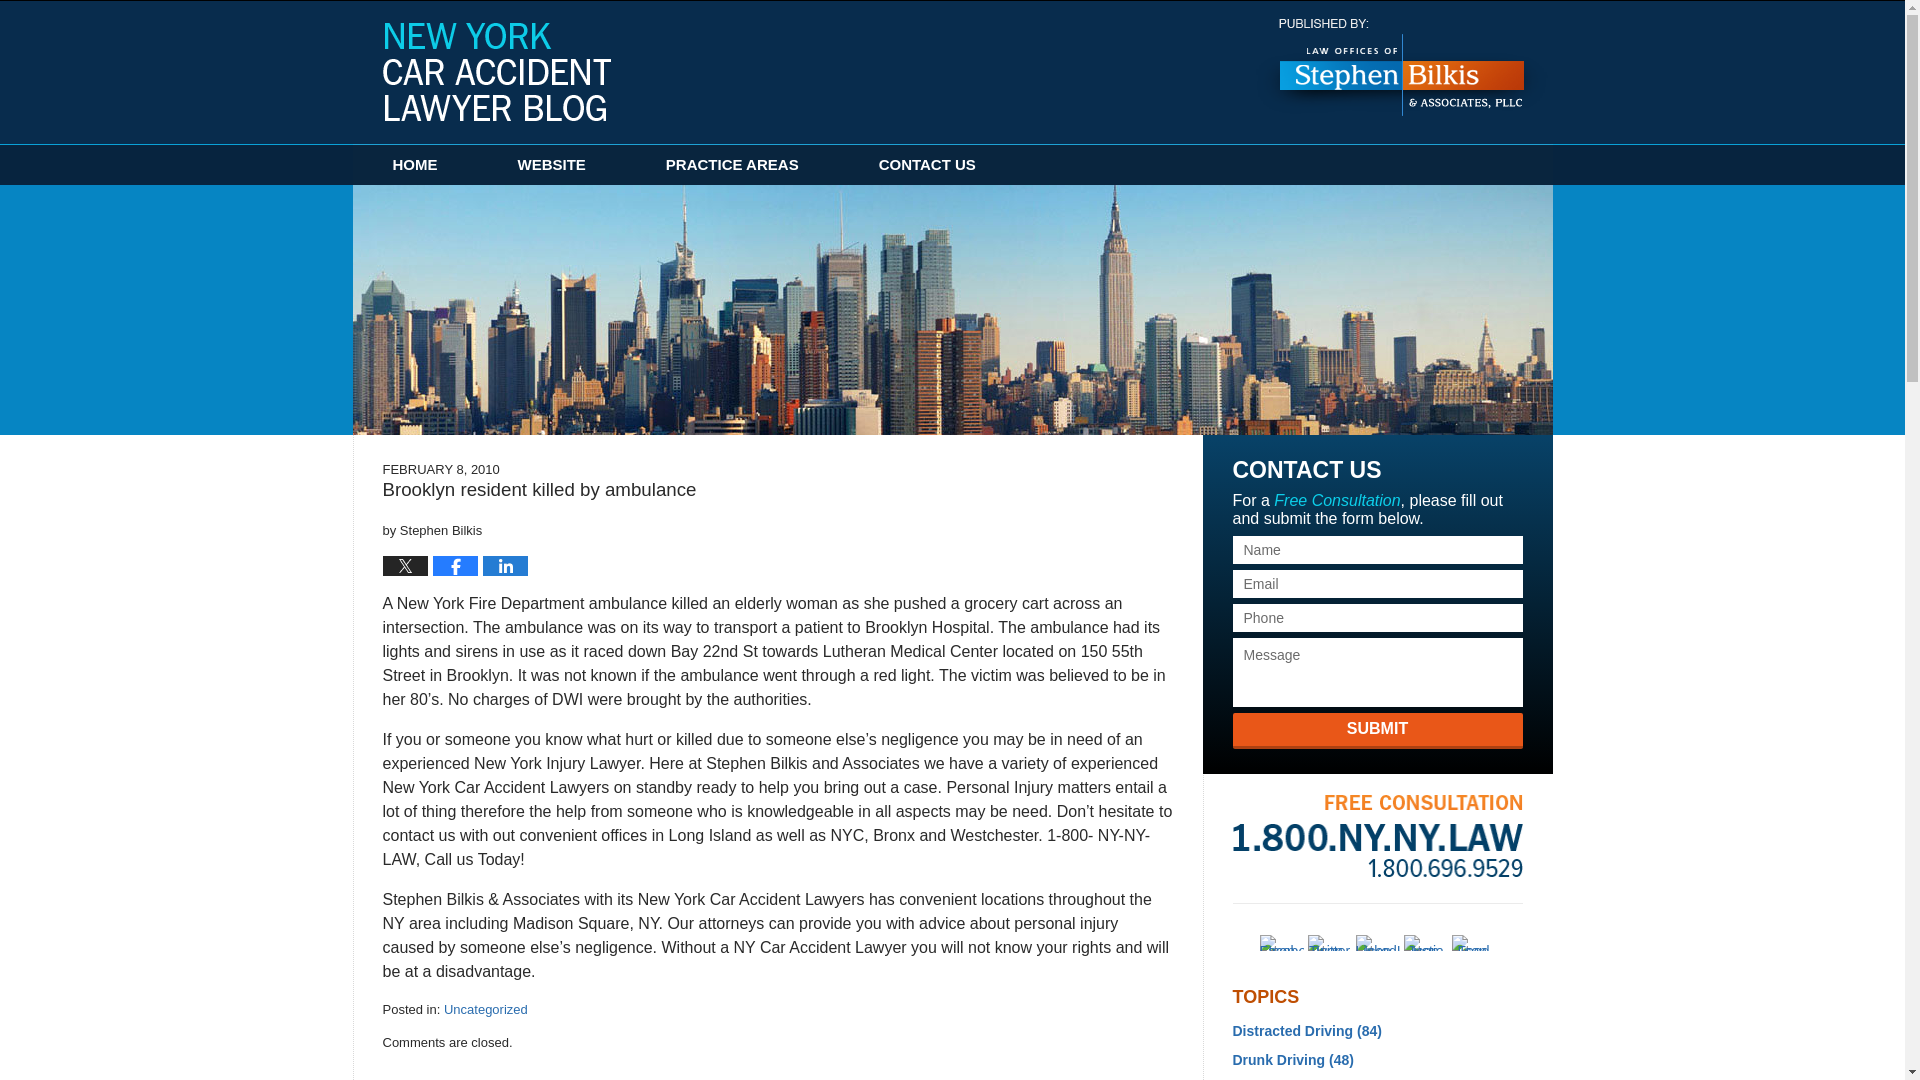  What do you see at coordinates (486, 1010) in the screenshot?
I see `Uncategorized` at bounding box center [486, 1010].